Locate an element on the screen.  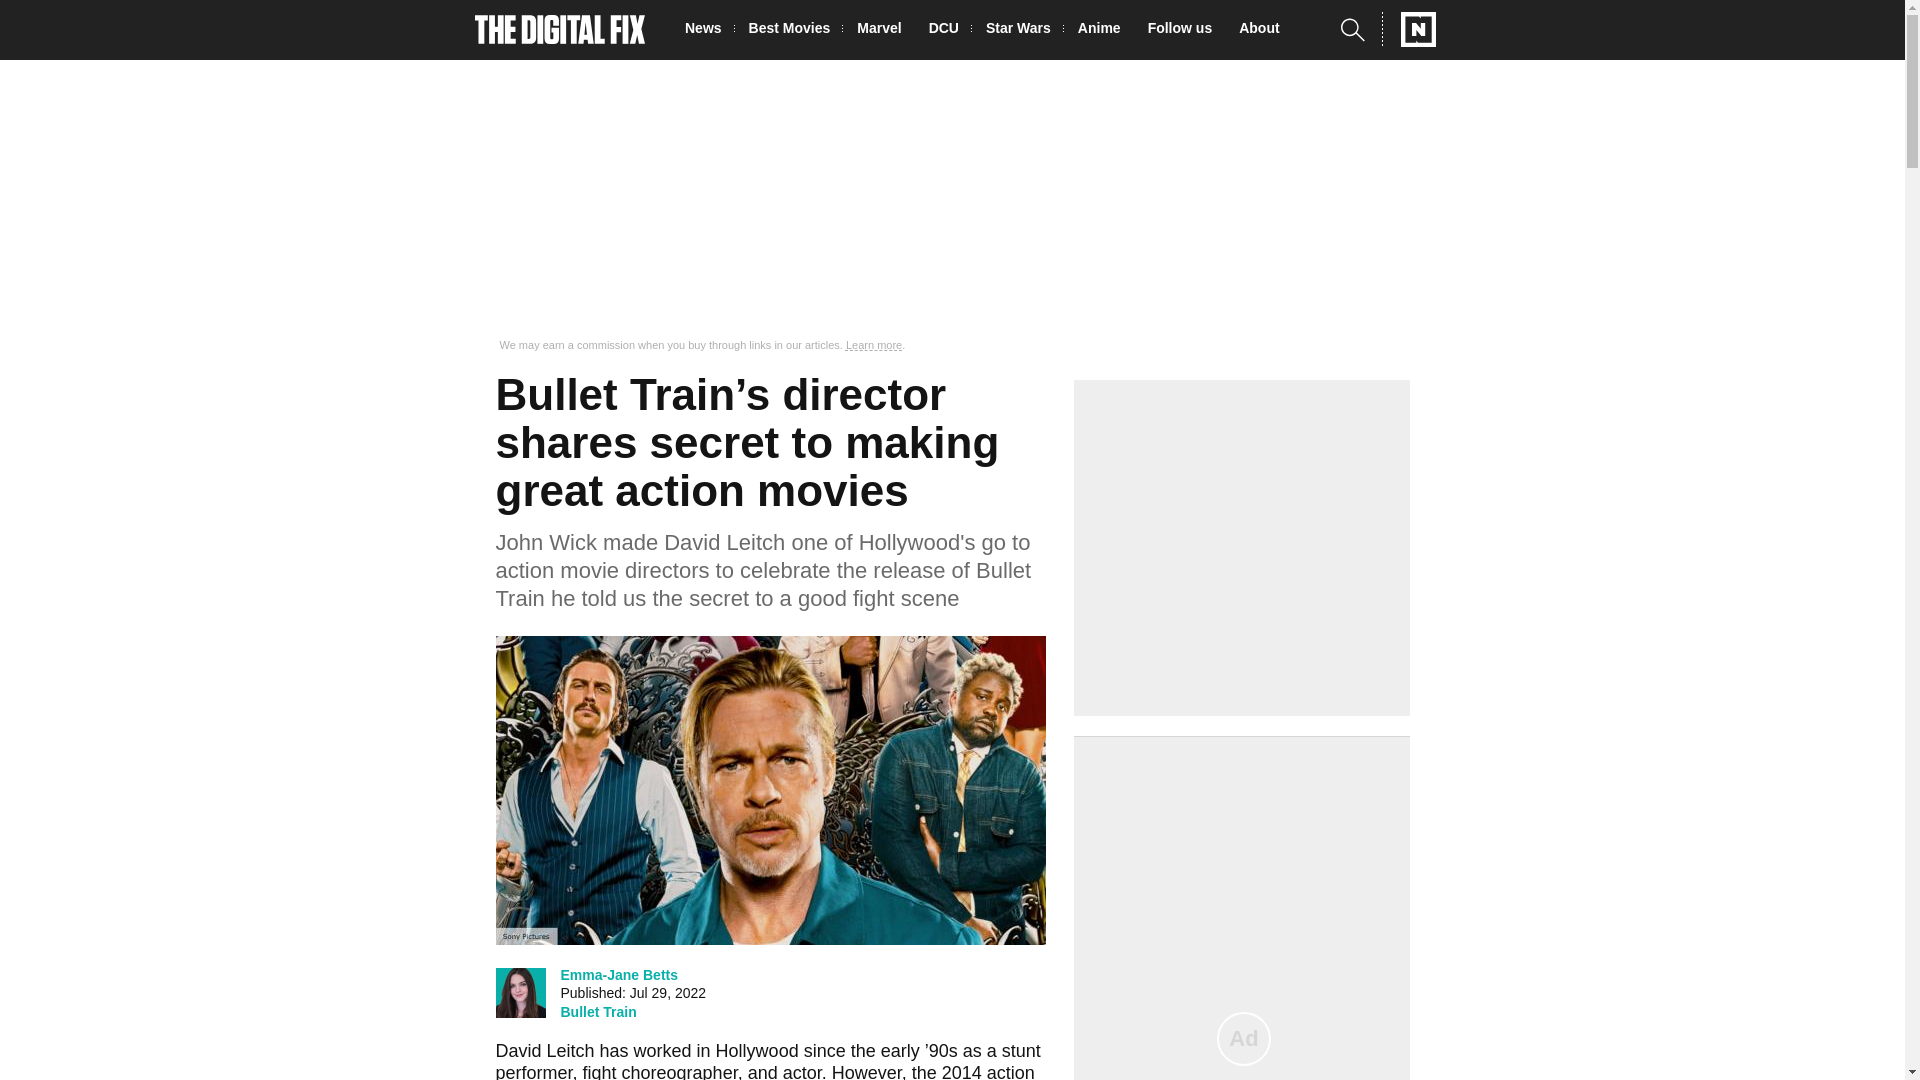
Follow us is located at coordinates (1186, 30).